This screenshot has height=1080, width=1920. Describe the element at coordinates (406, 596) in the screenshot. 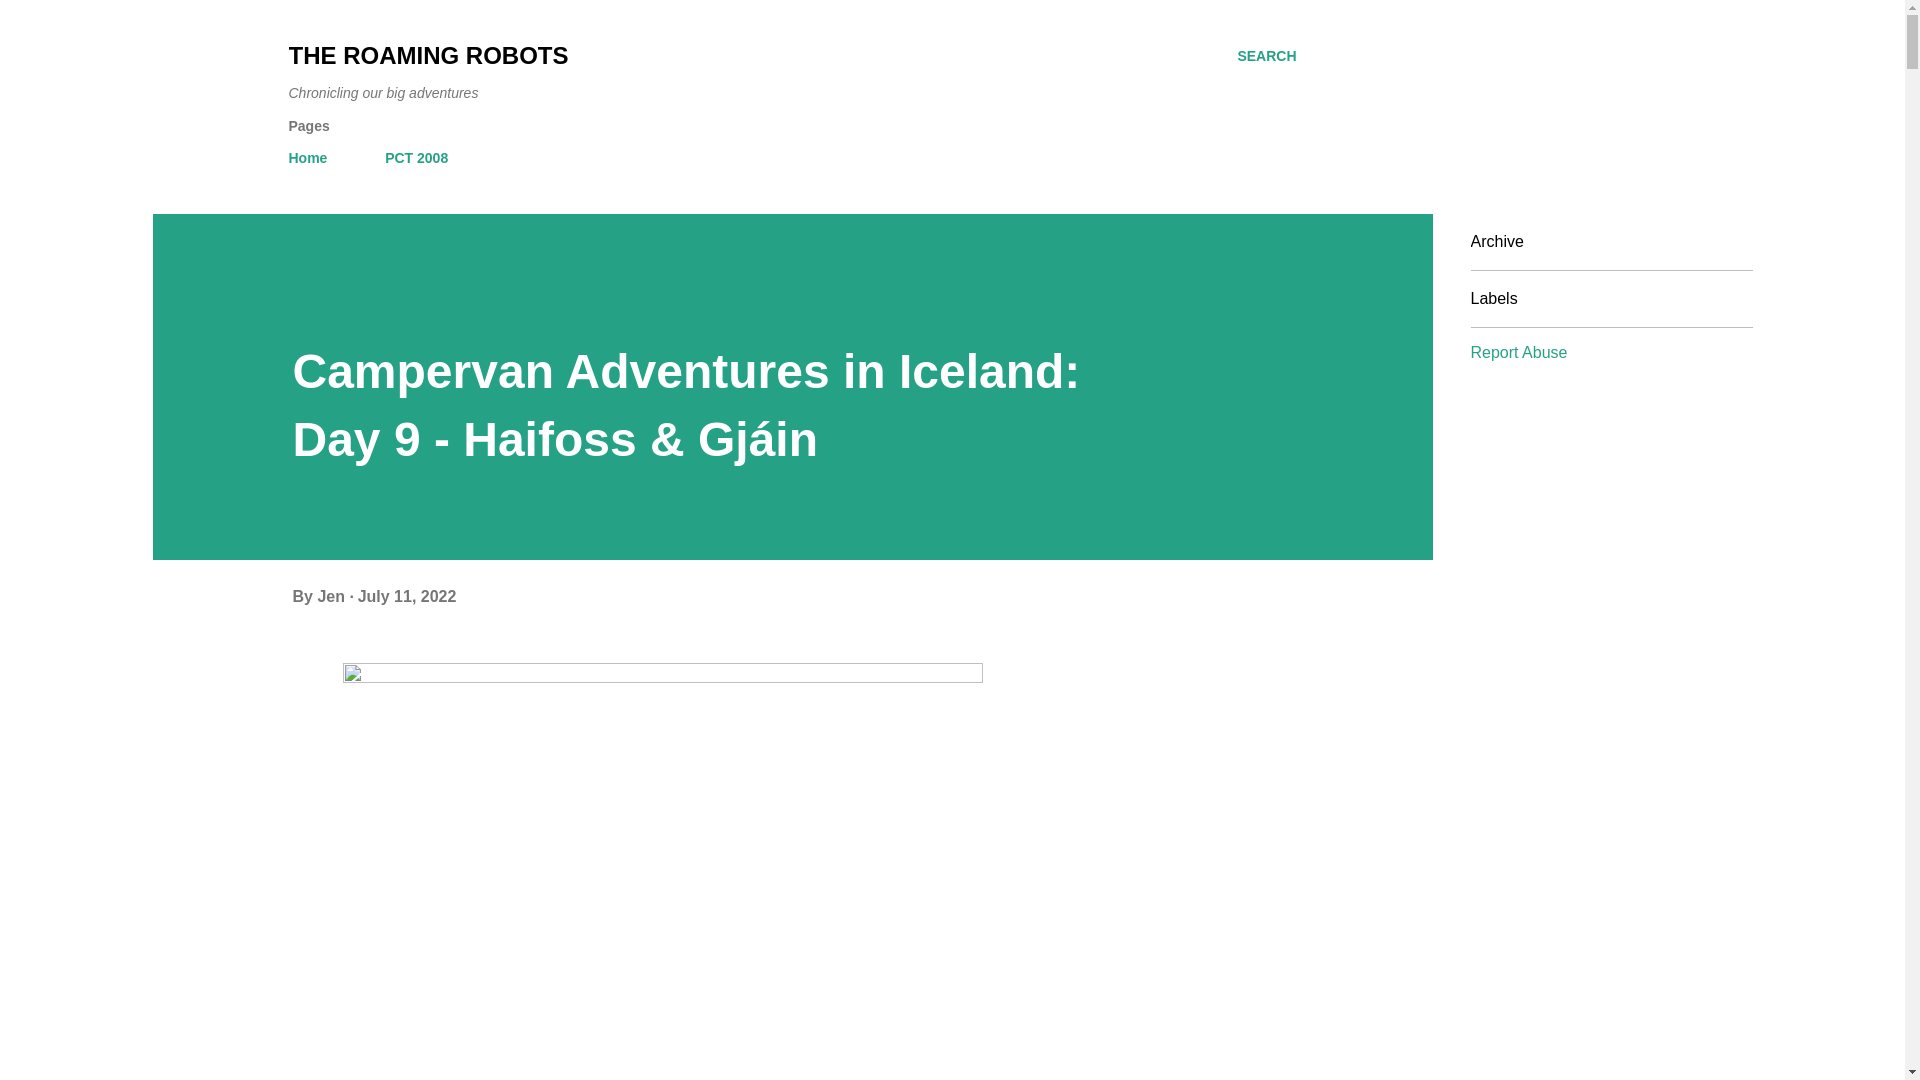

I see `July 11, 2022` at that location.